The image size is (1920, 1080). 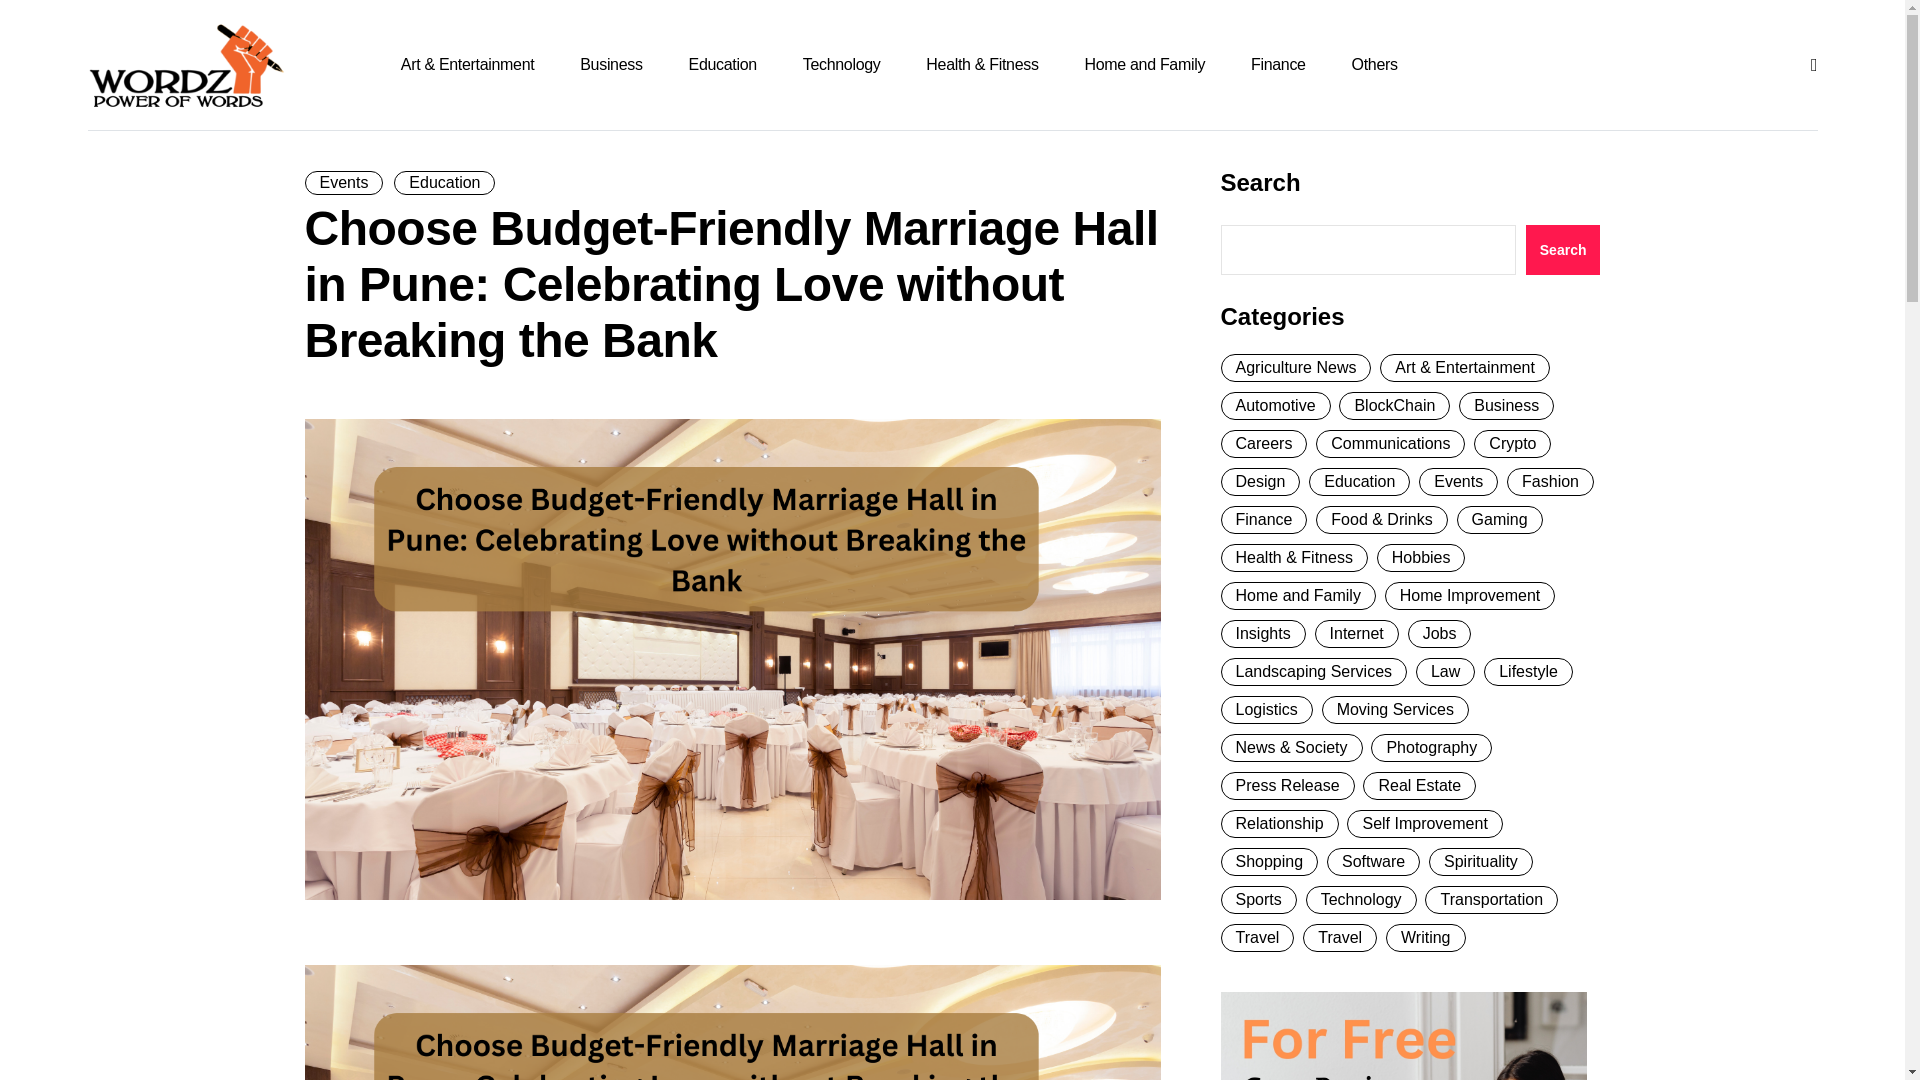 I want to click on Education, so click(x=722, y=65).